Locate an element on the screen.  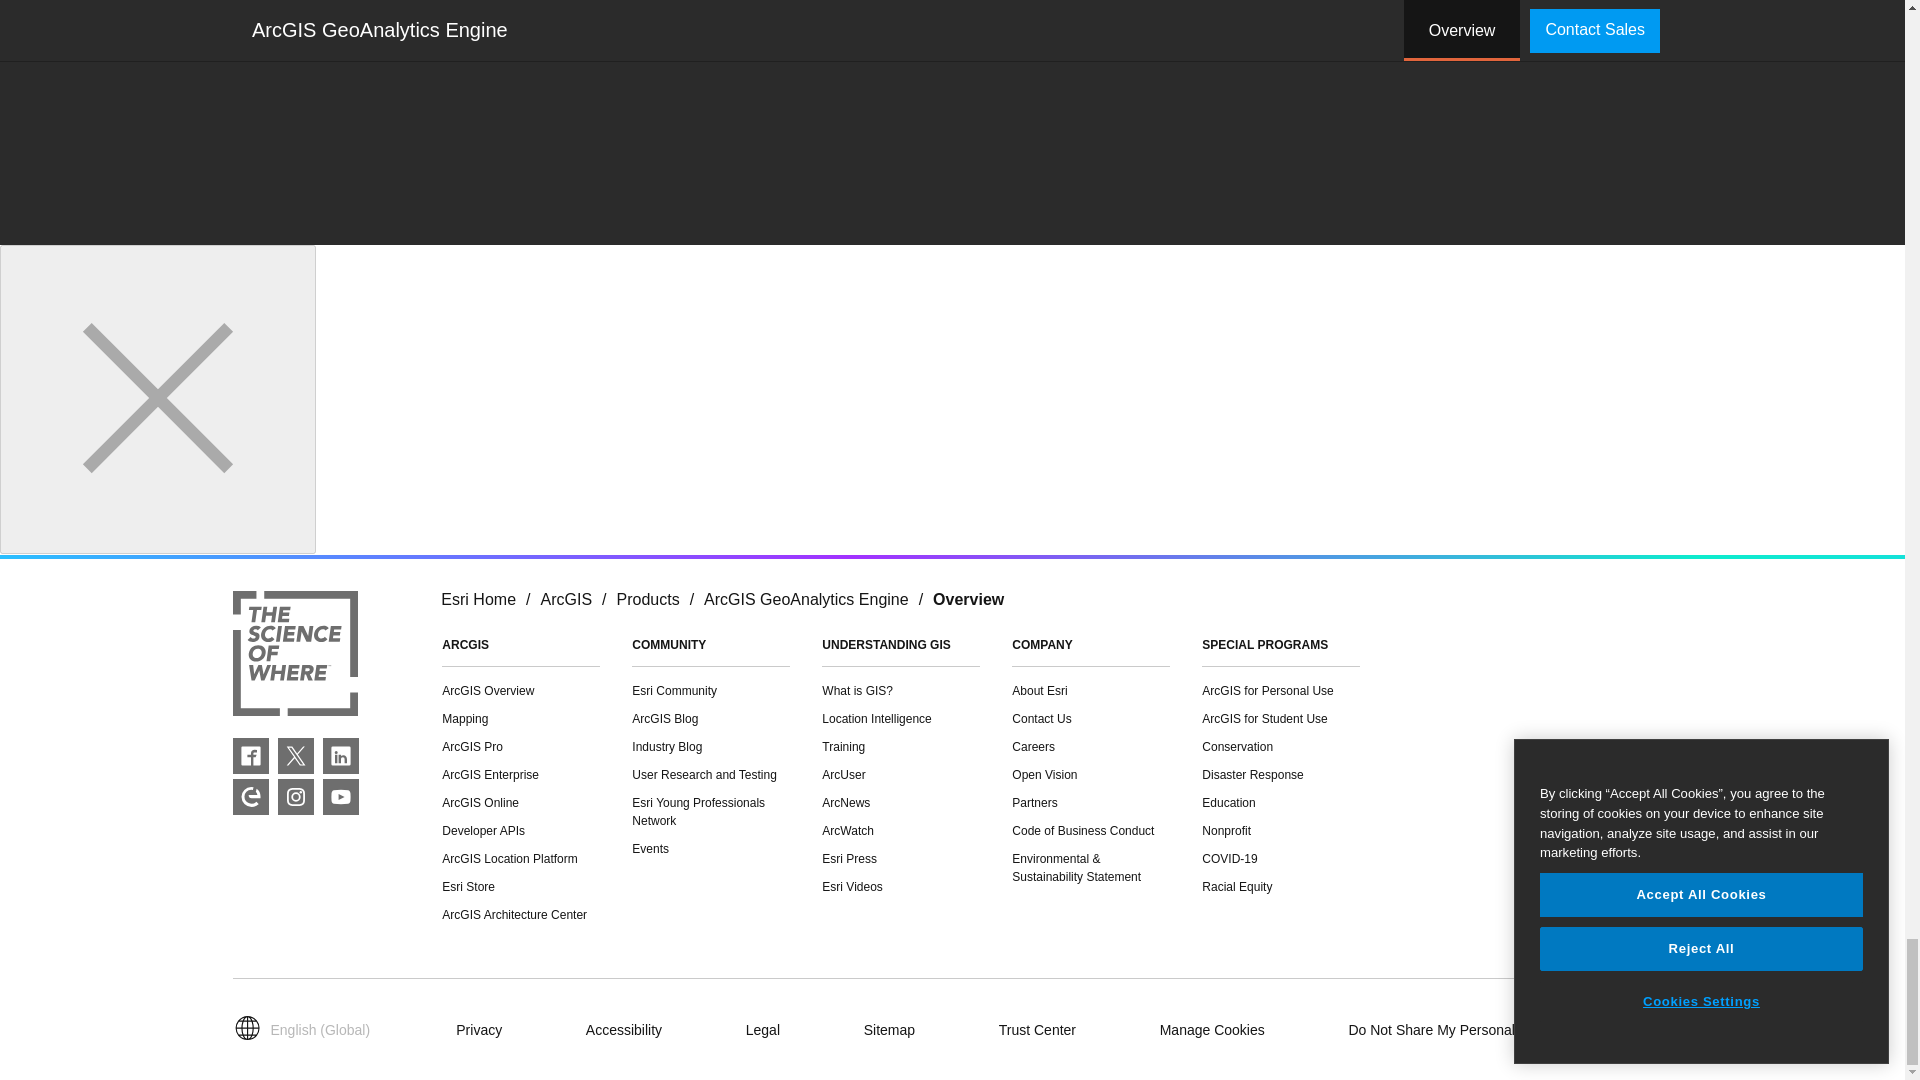
TwitterTwitter is located at coordinates (296, 756).